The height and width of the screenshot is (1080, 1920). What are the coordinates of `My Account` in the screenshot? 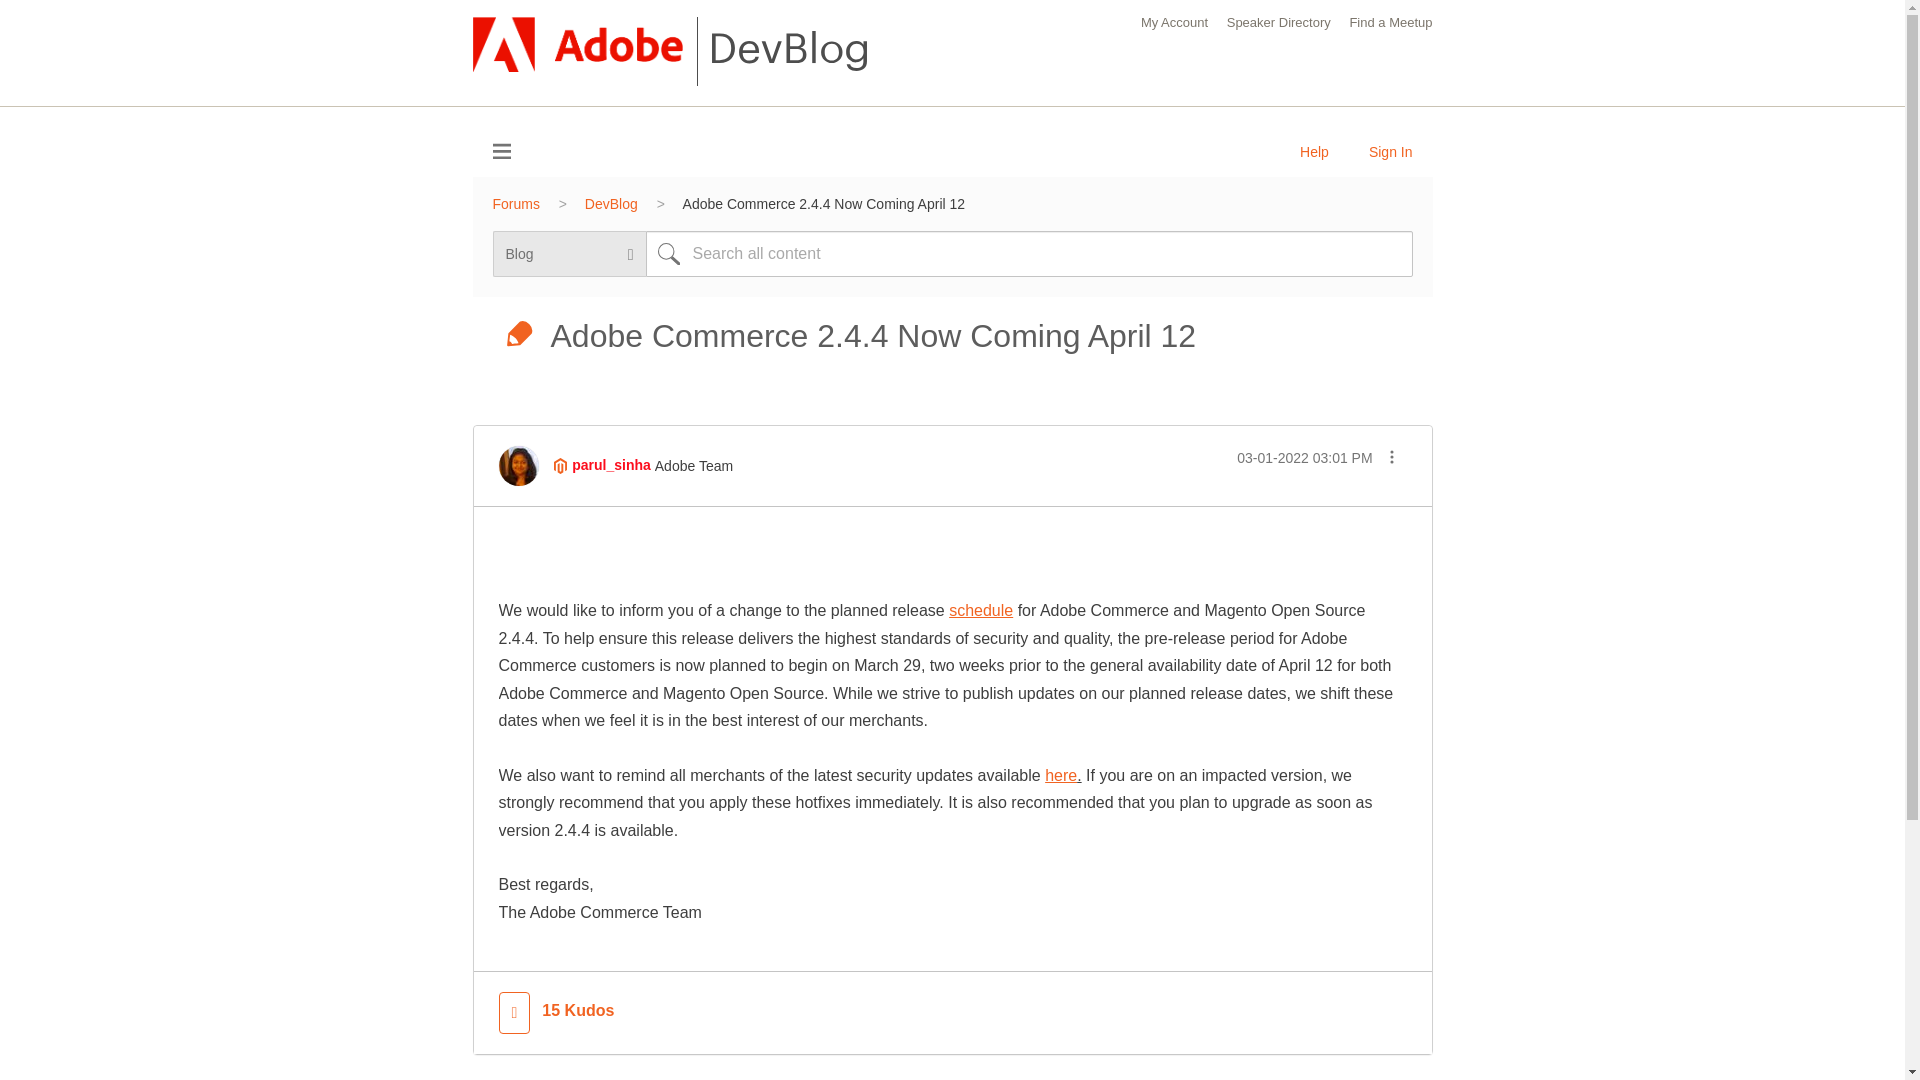 It's located at (1174, 22).